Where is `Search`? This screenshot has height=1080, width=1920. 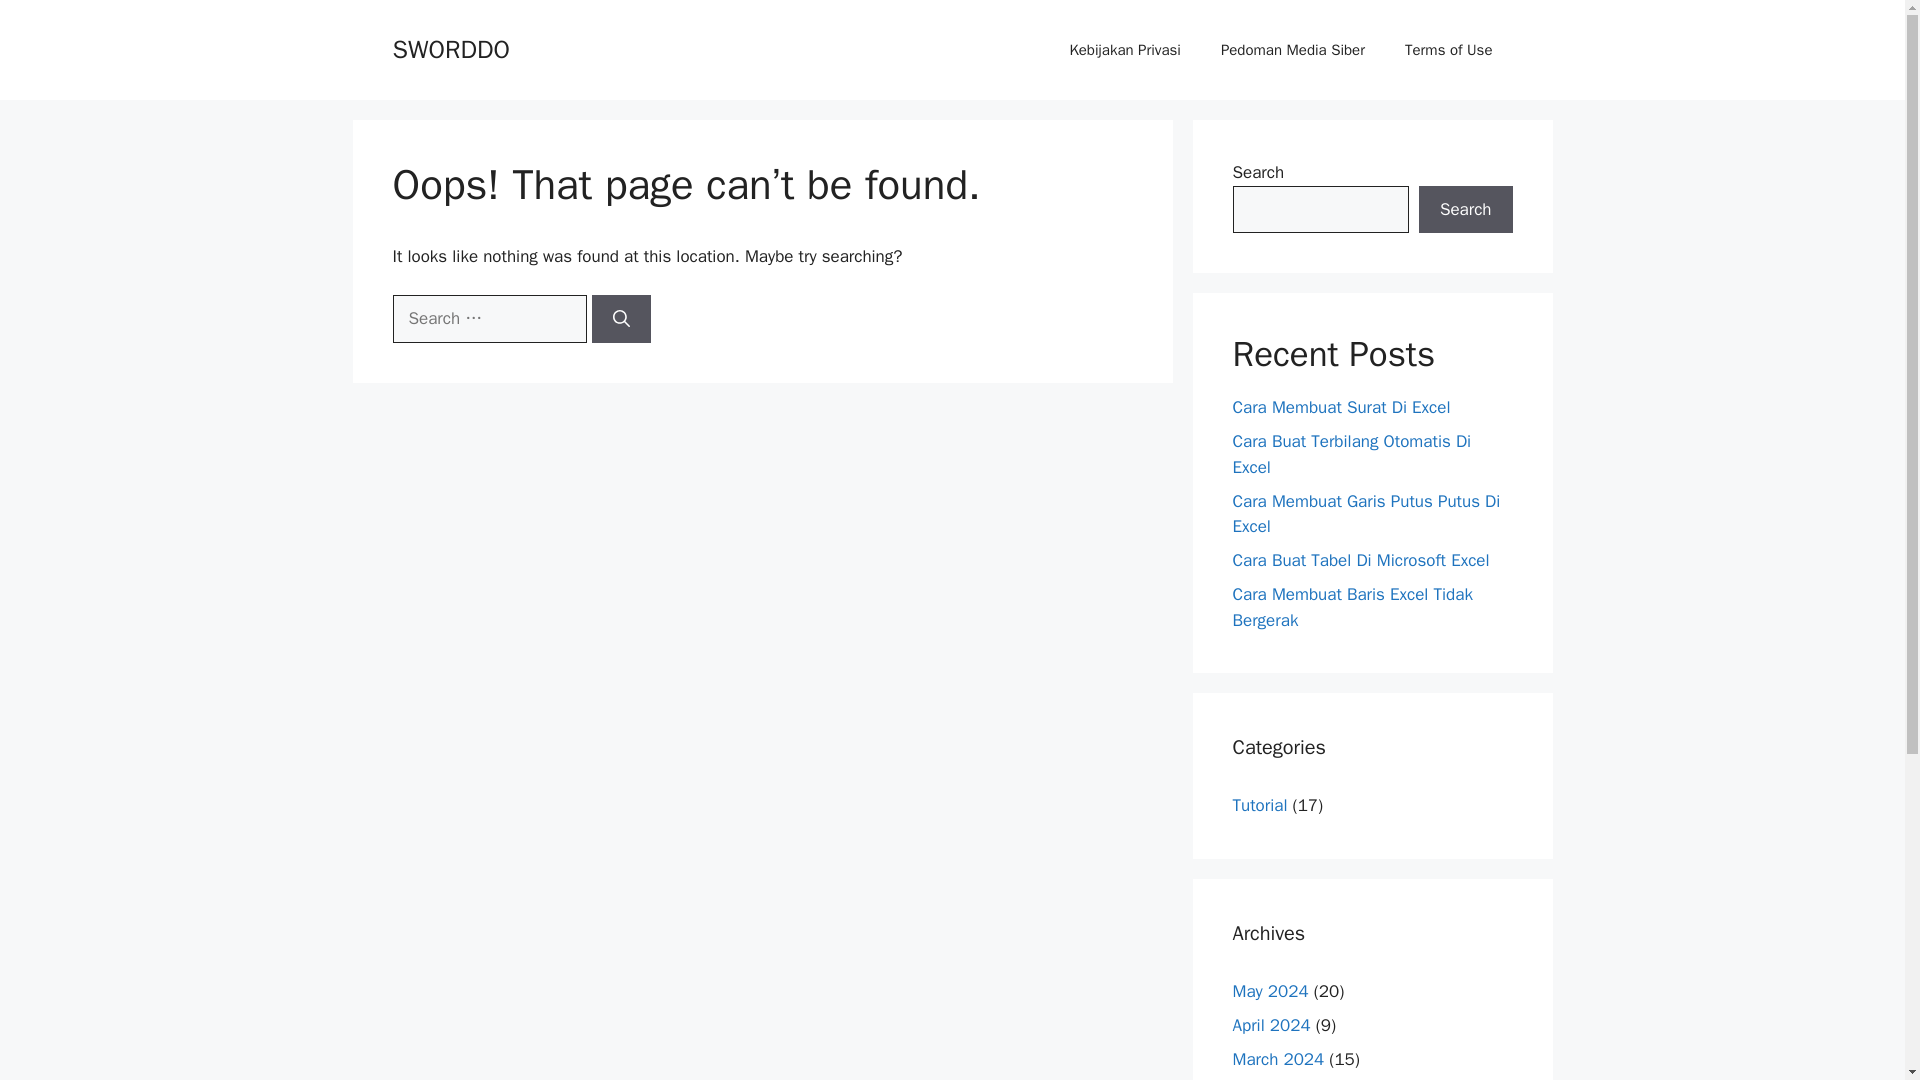
Search is located at coordinates (1465, 210).